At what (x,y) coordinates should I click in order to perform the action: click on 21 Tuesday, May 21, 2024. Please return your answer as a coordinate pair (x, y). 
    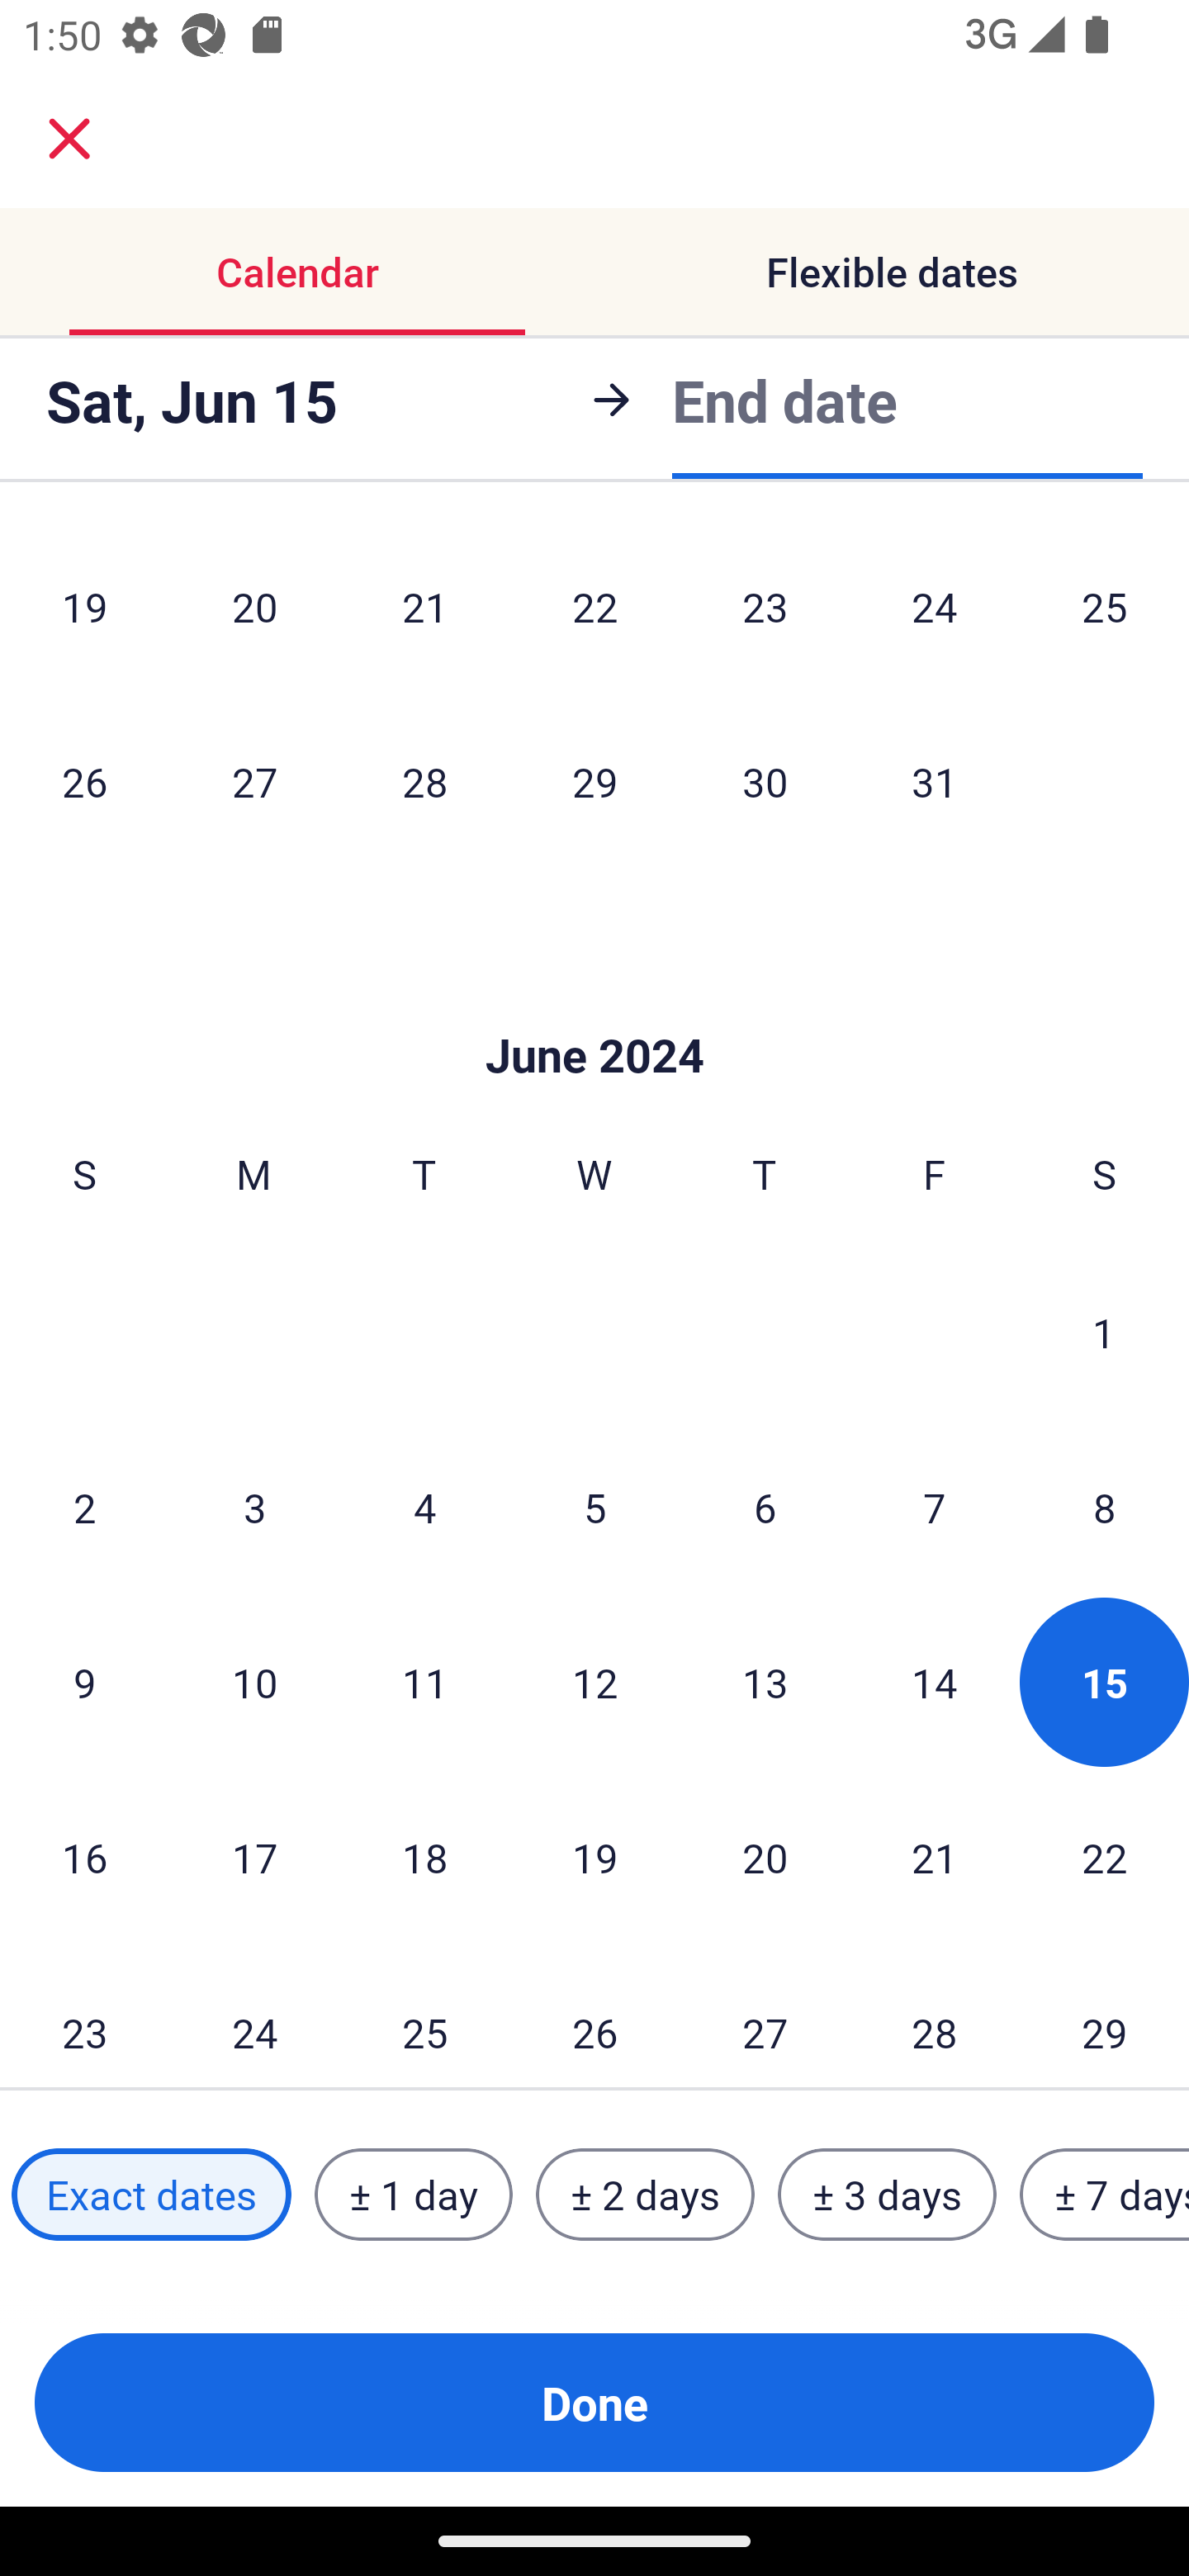
    Looking at the image, I should click on (424, 609).